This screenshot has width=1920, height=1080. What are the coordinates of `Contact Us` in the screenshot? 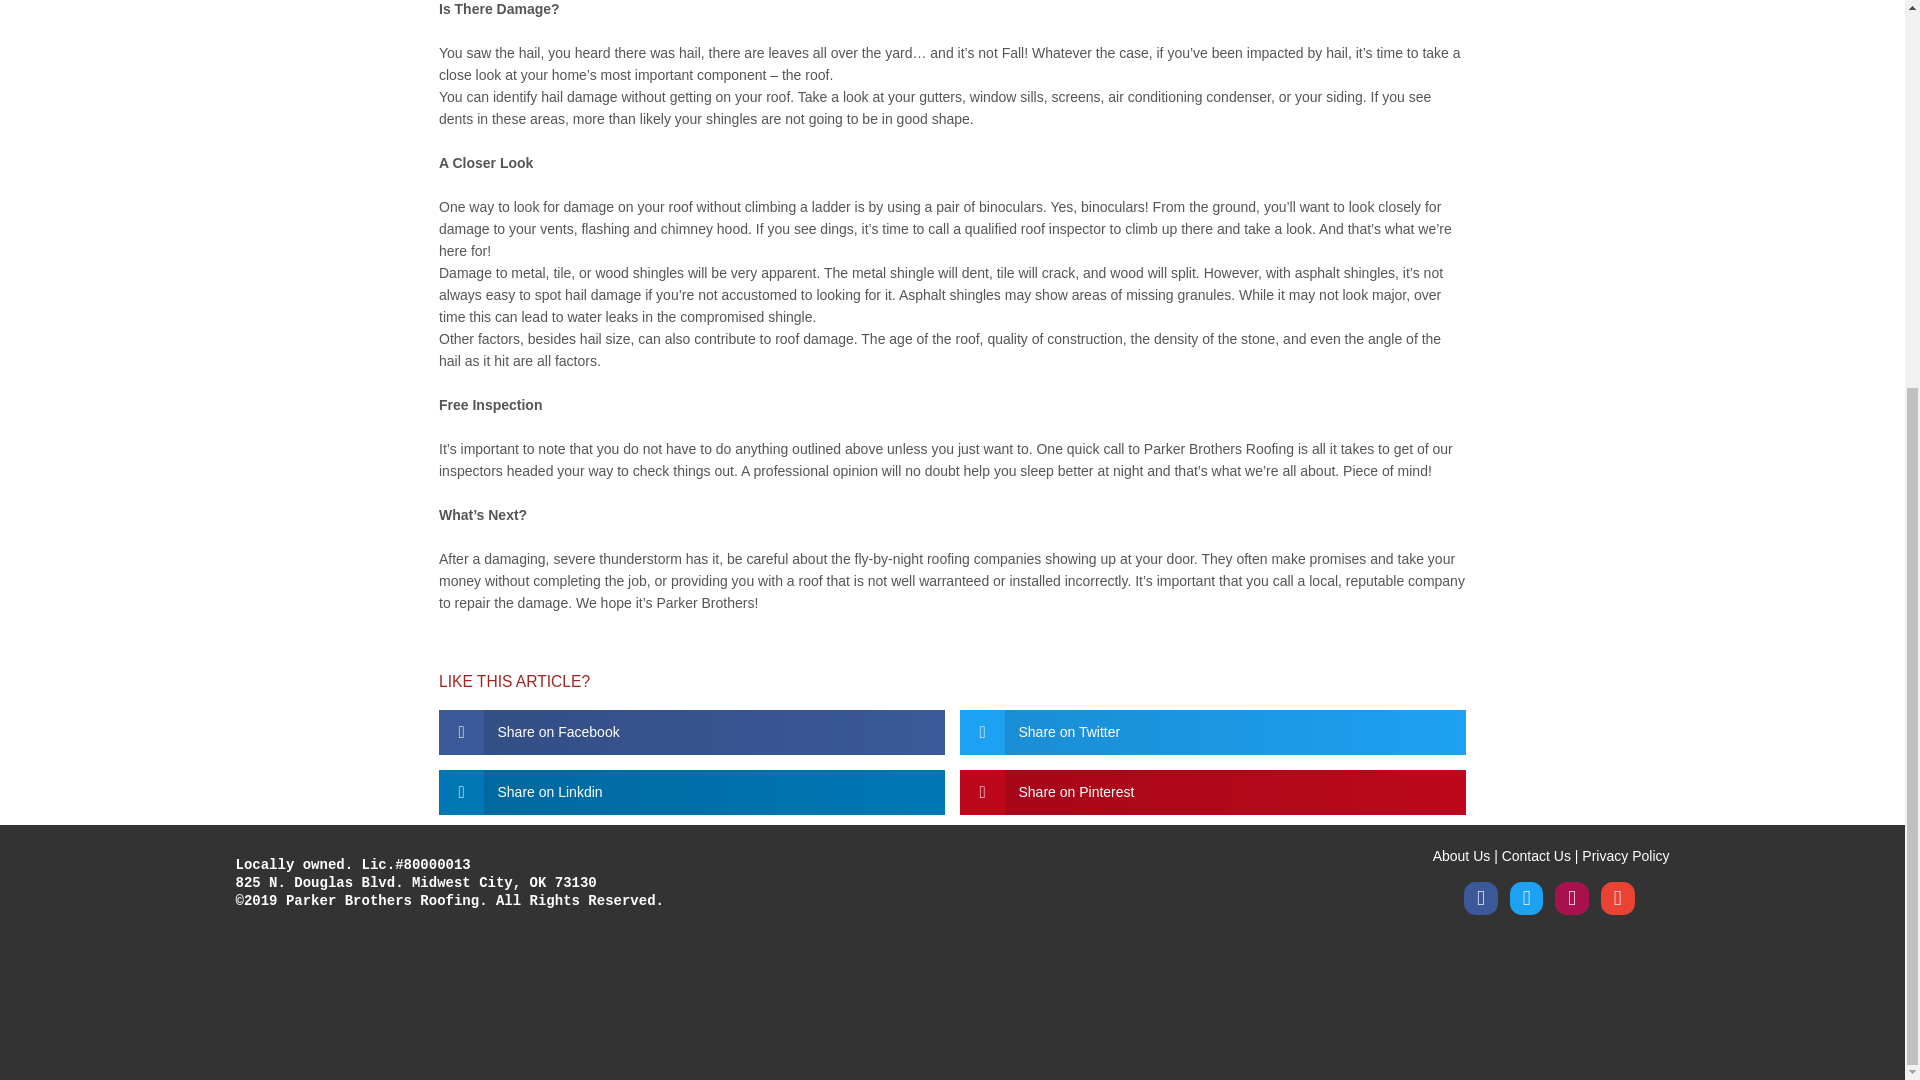 It's located at (1536, 856).